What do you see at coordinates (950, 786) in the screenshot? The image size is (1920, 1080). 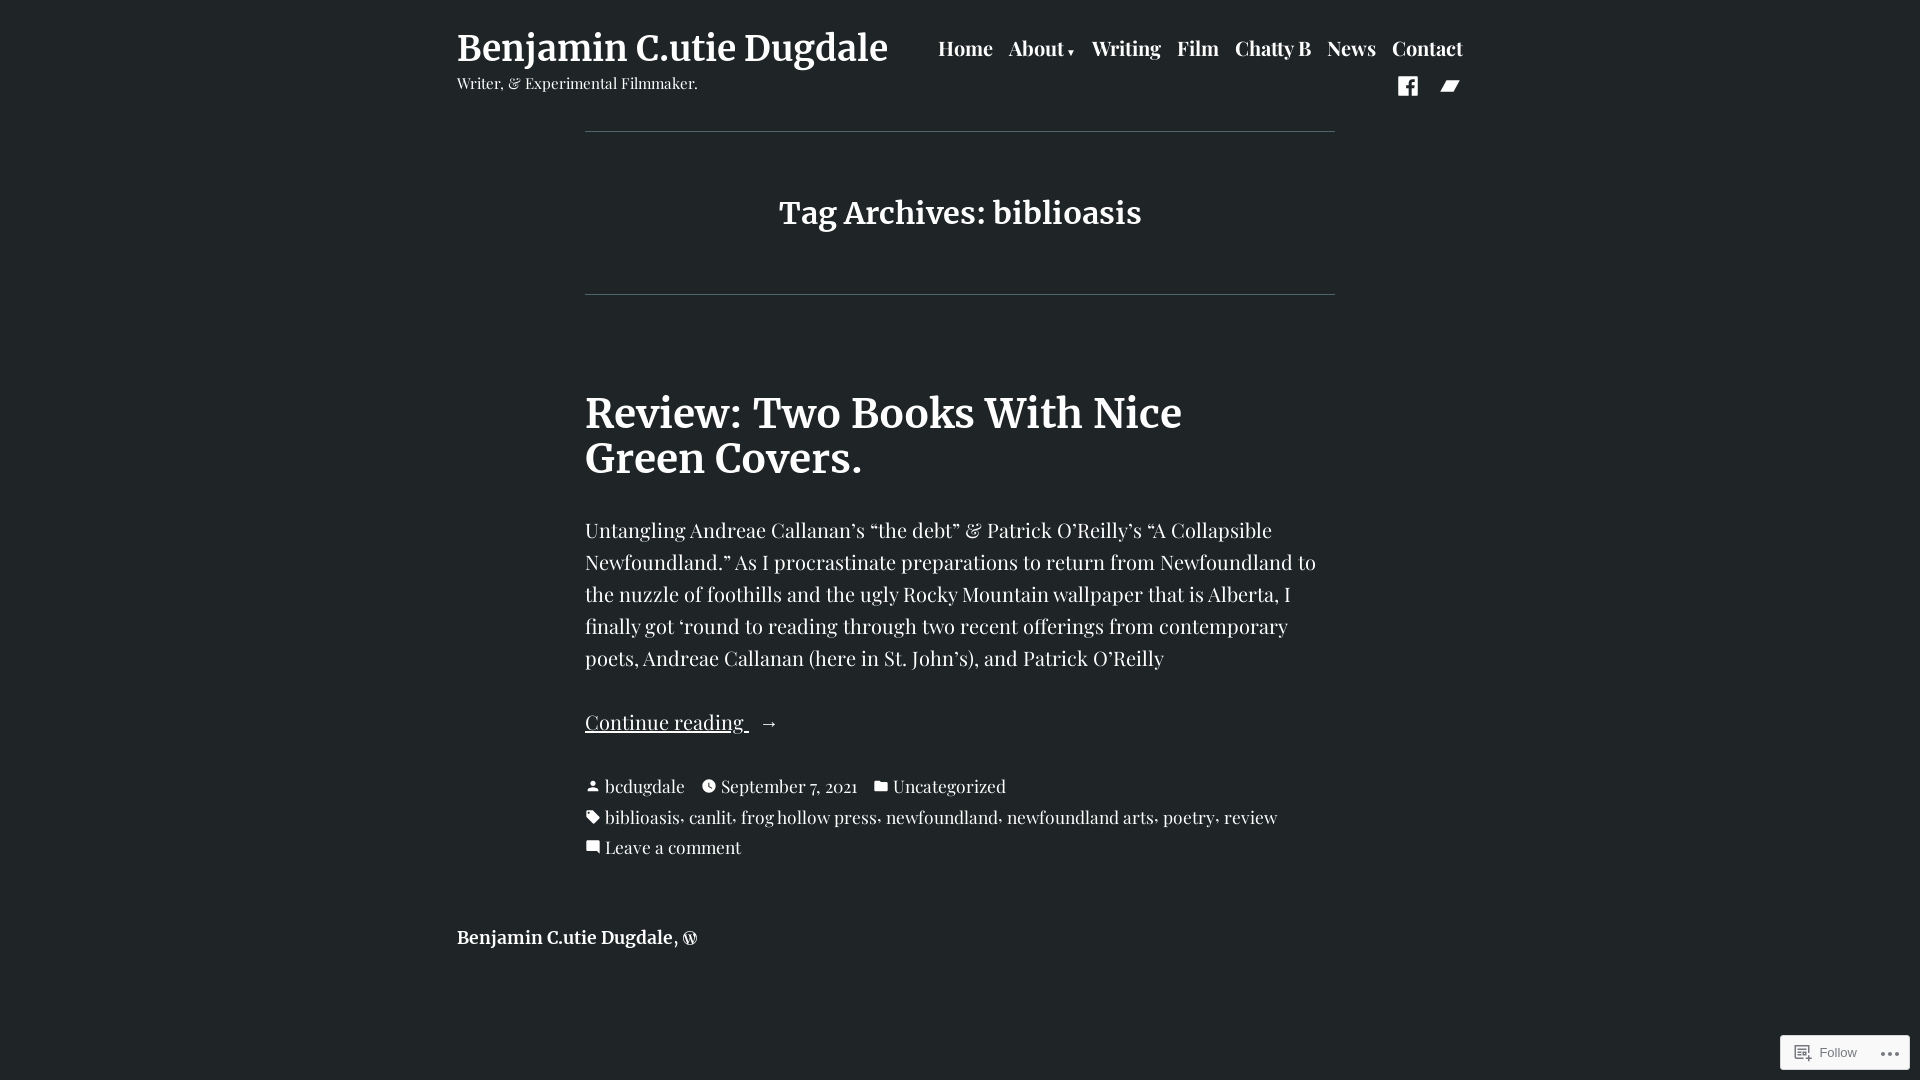 I see `Uncategorized` at bounding box center [950, 786].